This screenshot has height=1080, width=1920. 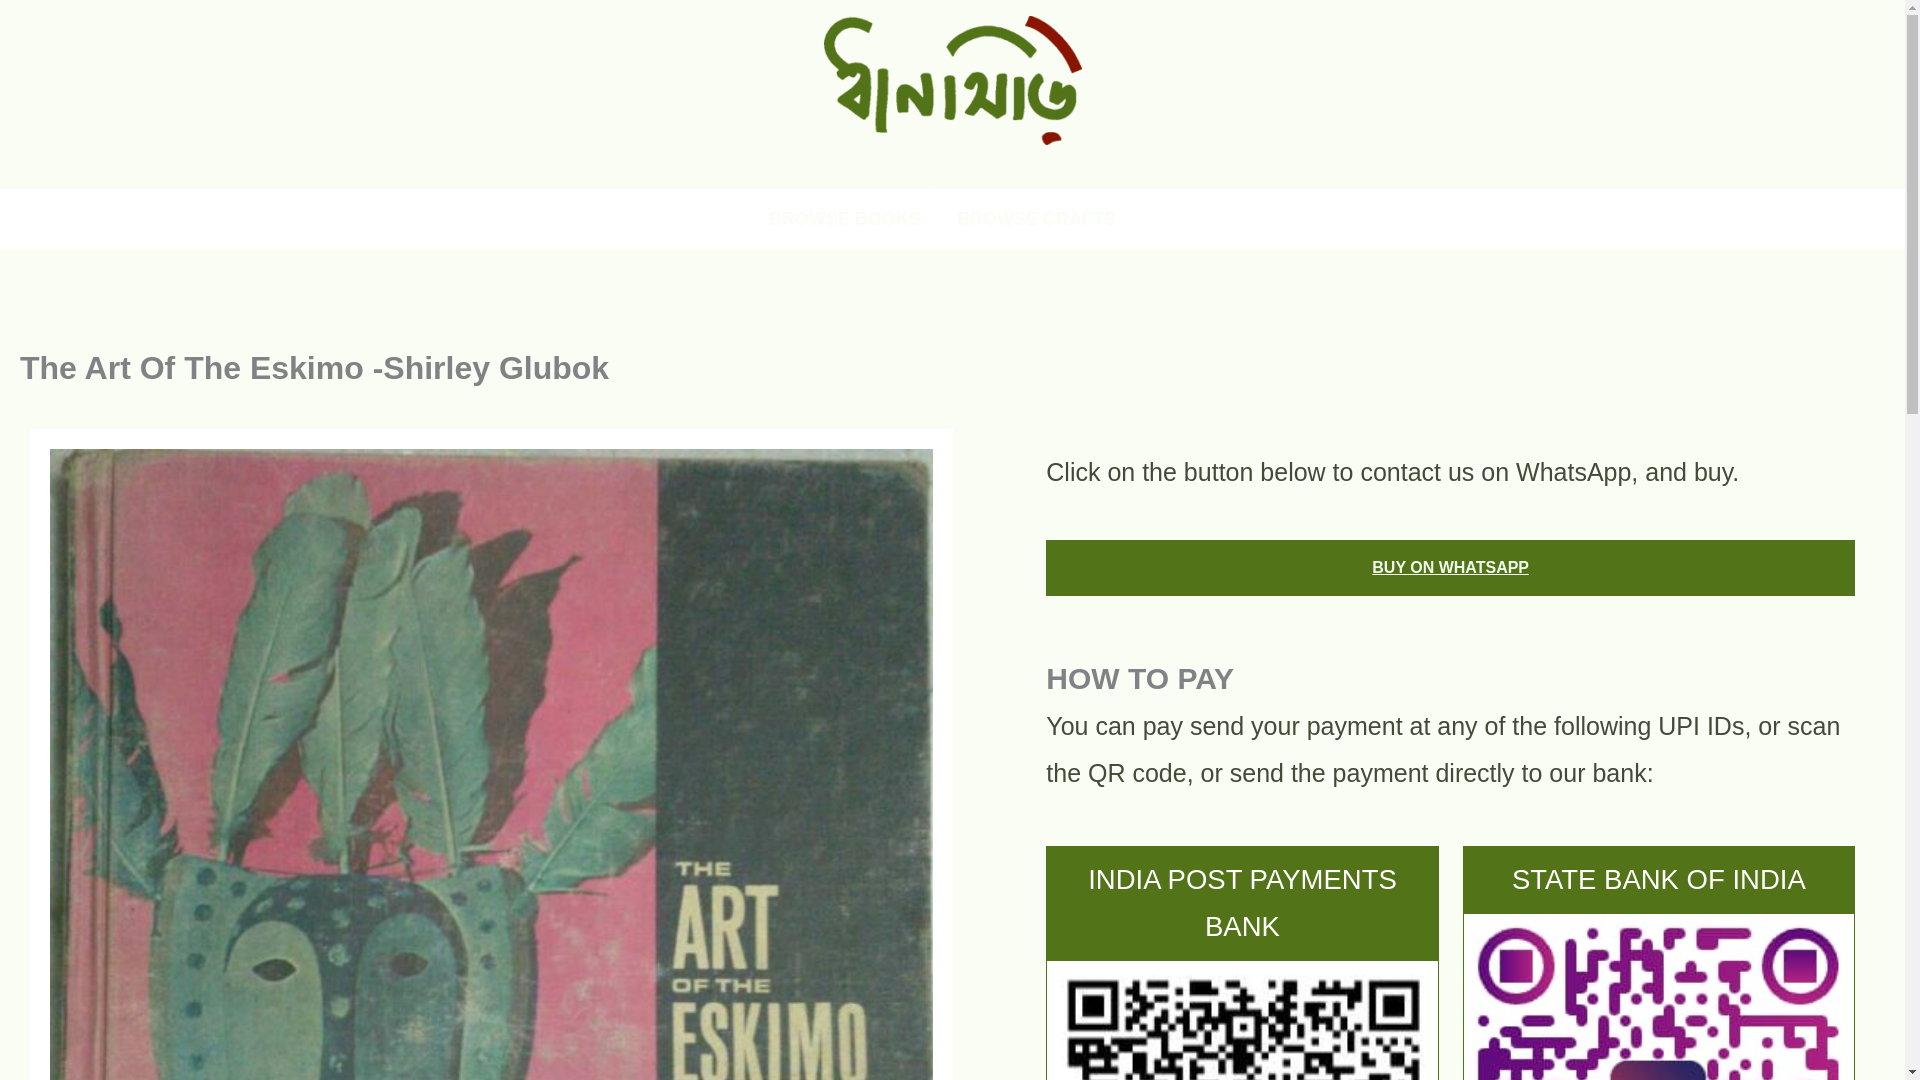 What do you see at coordinates (844, 219) in the screenshot?
I see `BROWSE BOOKS` at bounding box center [844, 219].